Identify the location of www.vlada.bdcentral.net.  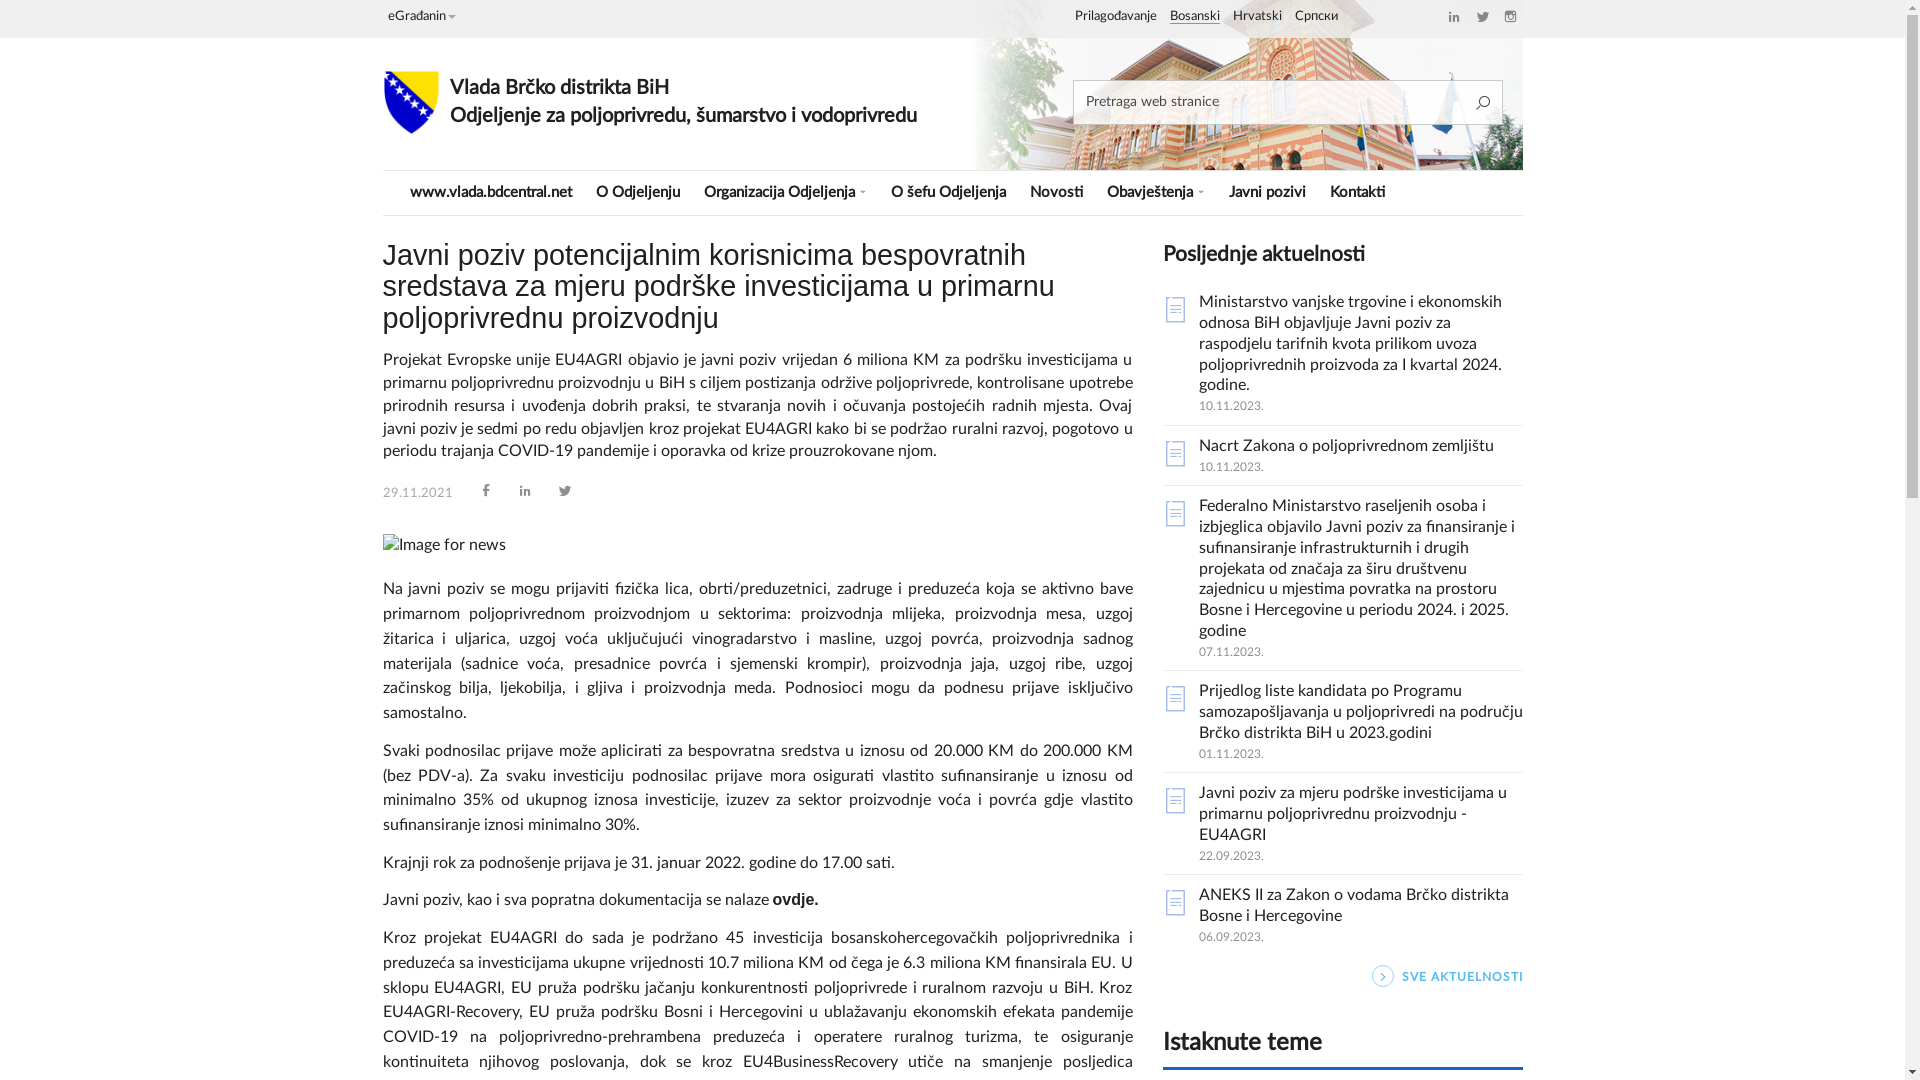
(491, 193).